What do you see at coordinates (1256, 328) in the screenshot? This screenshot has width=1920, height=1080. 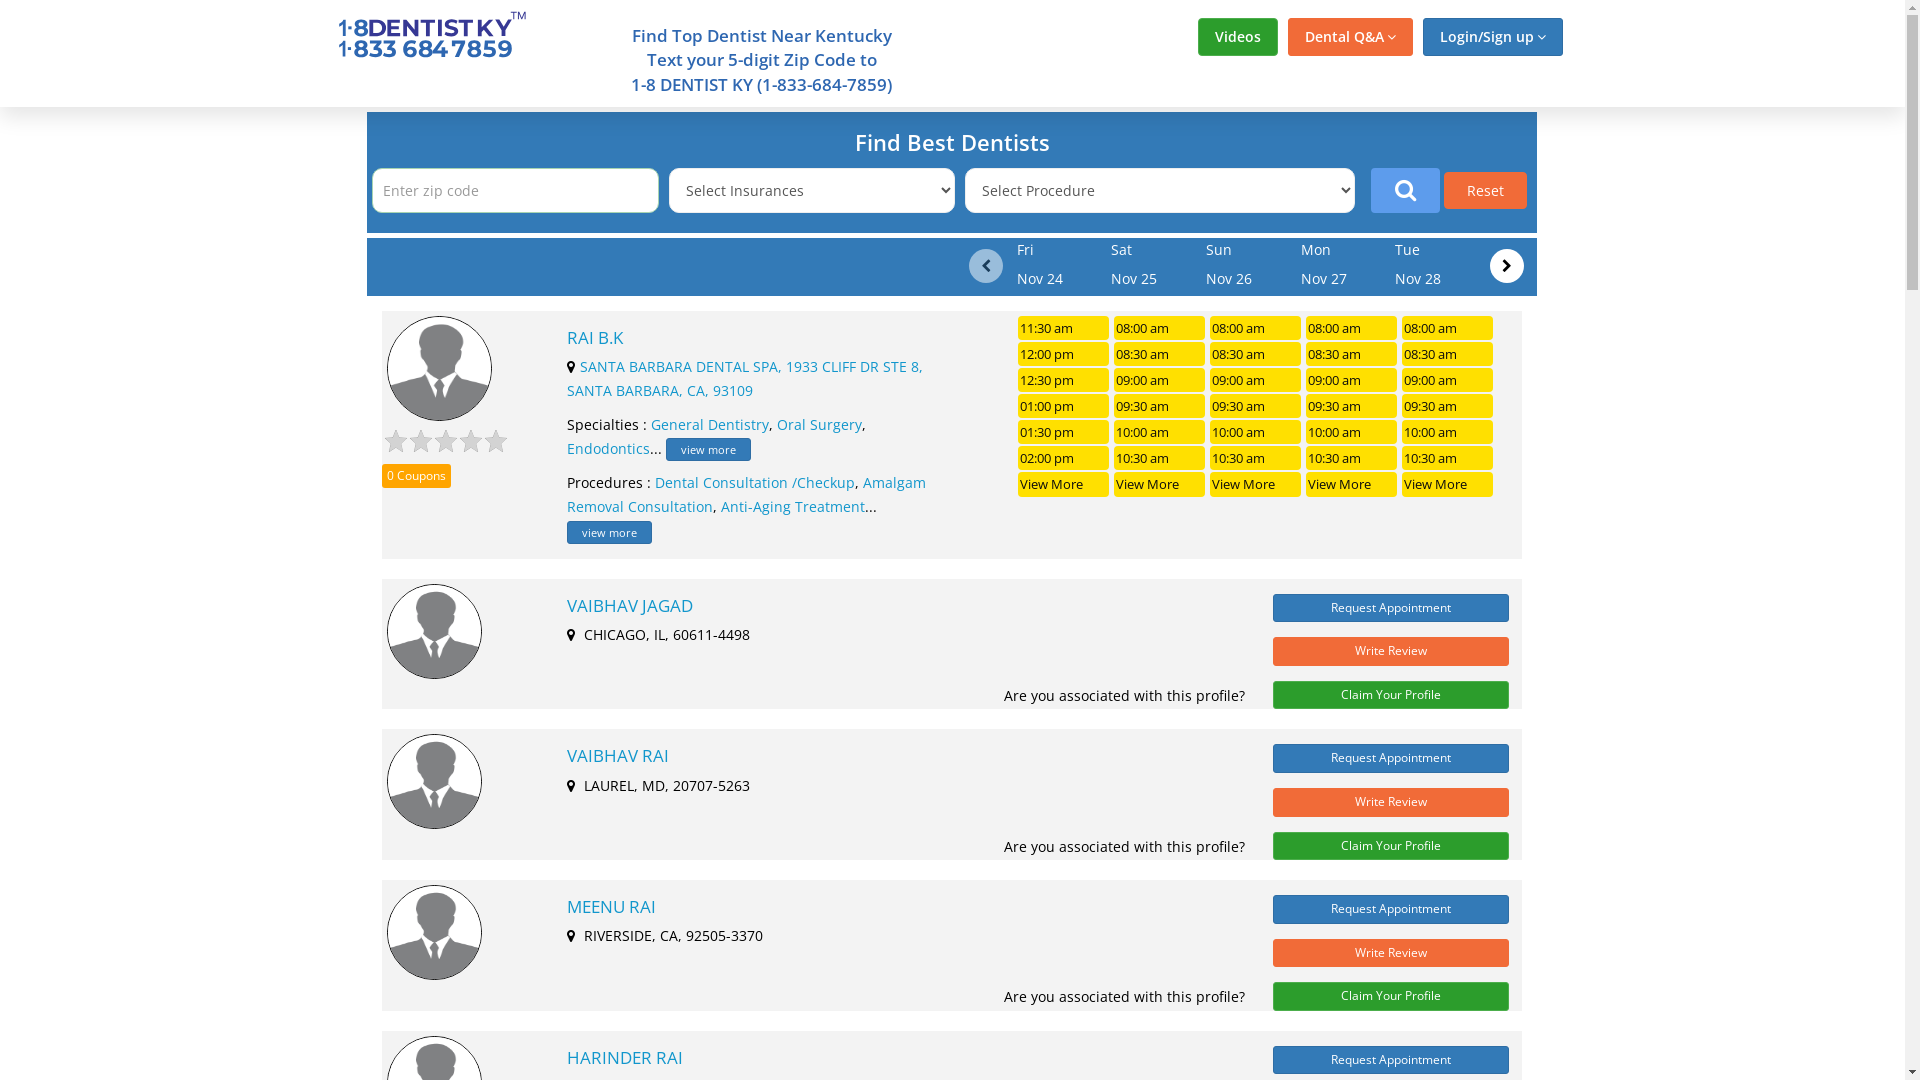 I see `08:00 am` at bounding box center [1256, 328].